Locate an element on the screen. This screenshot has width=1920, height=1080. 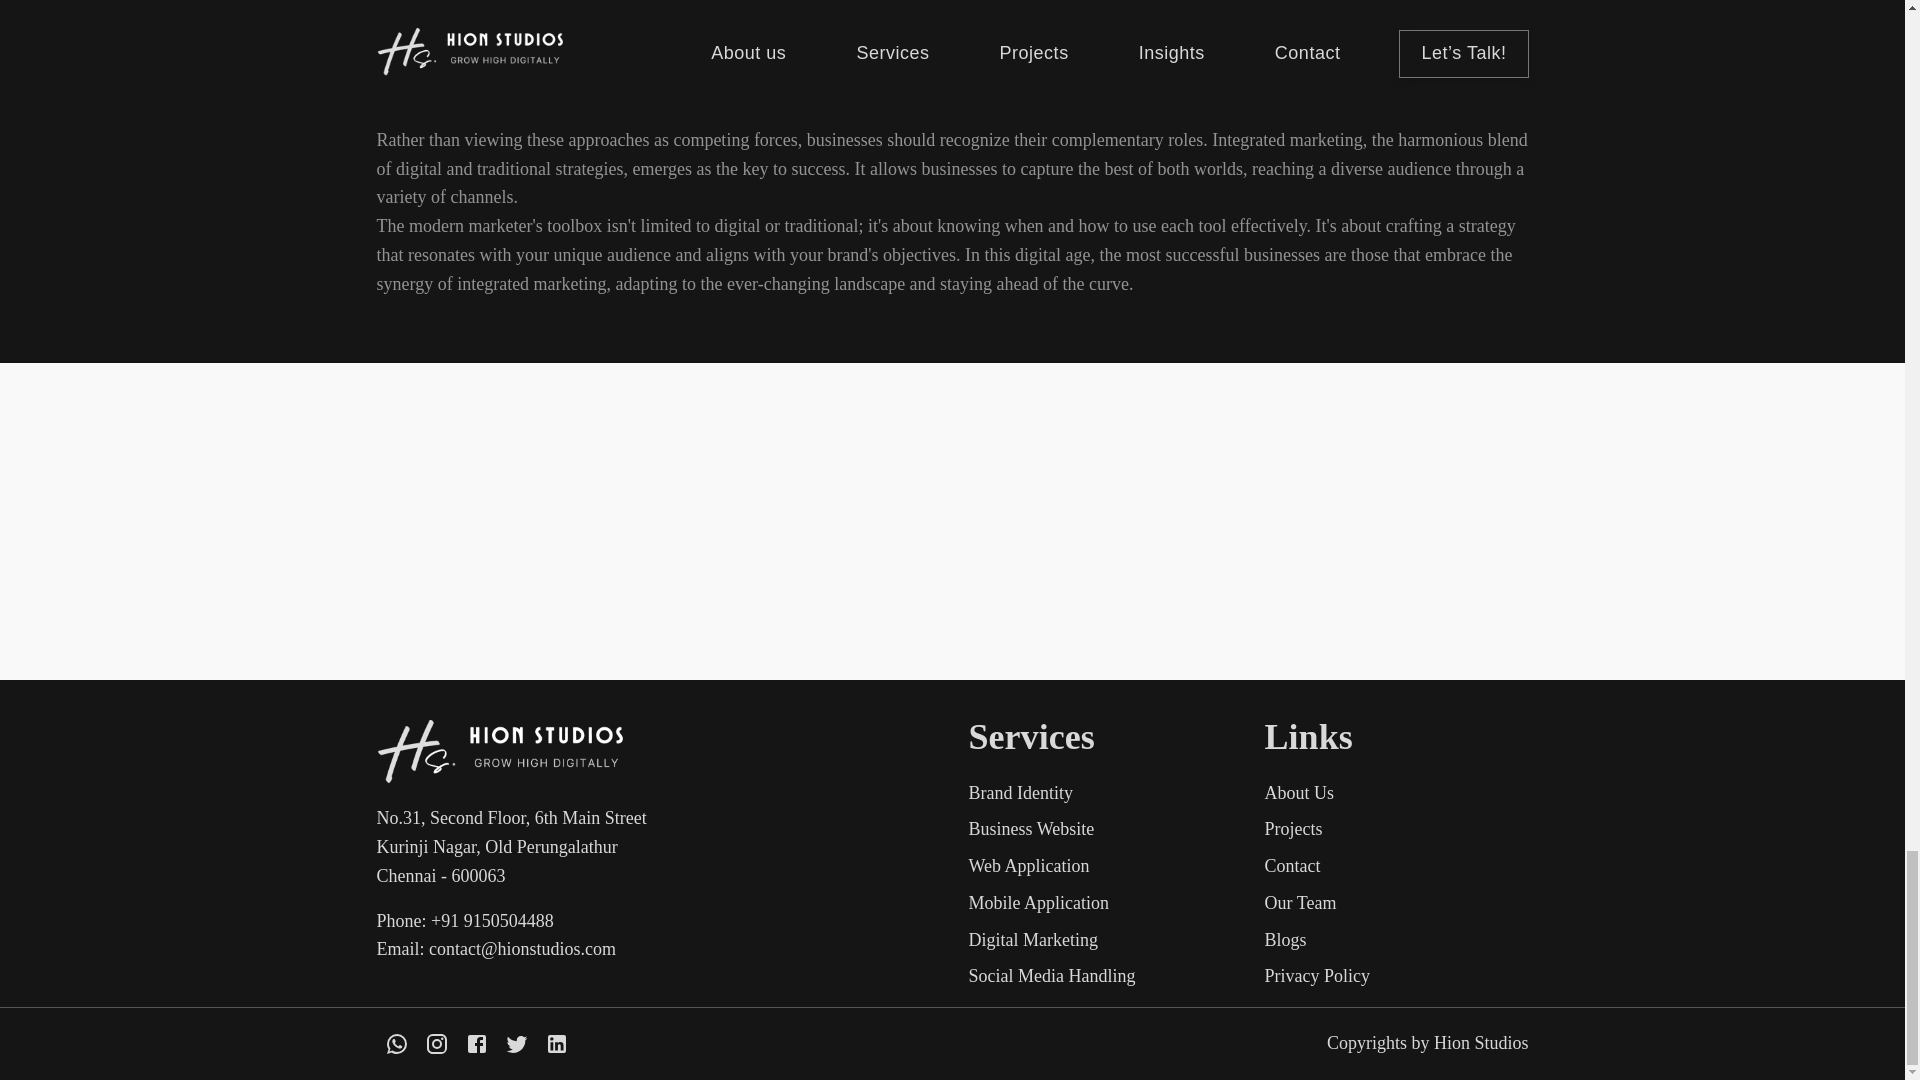
Privacy Policy is located at coordinates (1396, 976).